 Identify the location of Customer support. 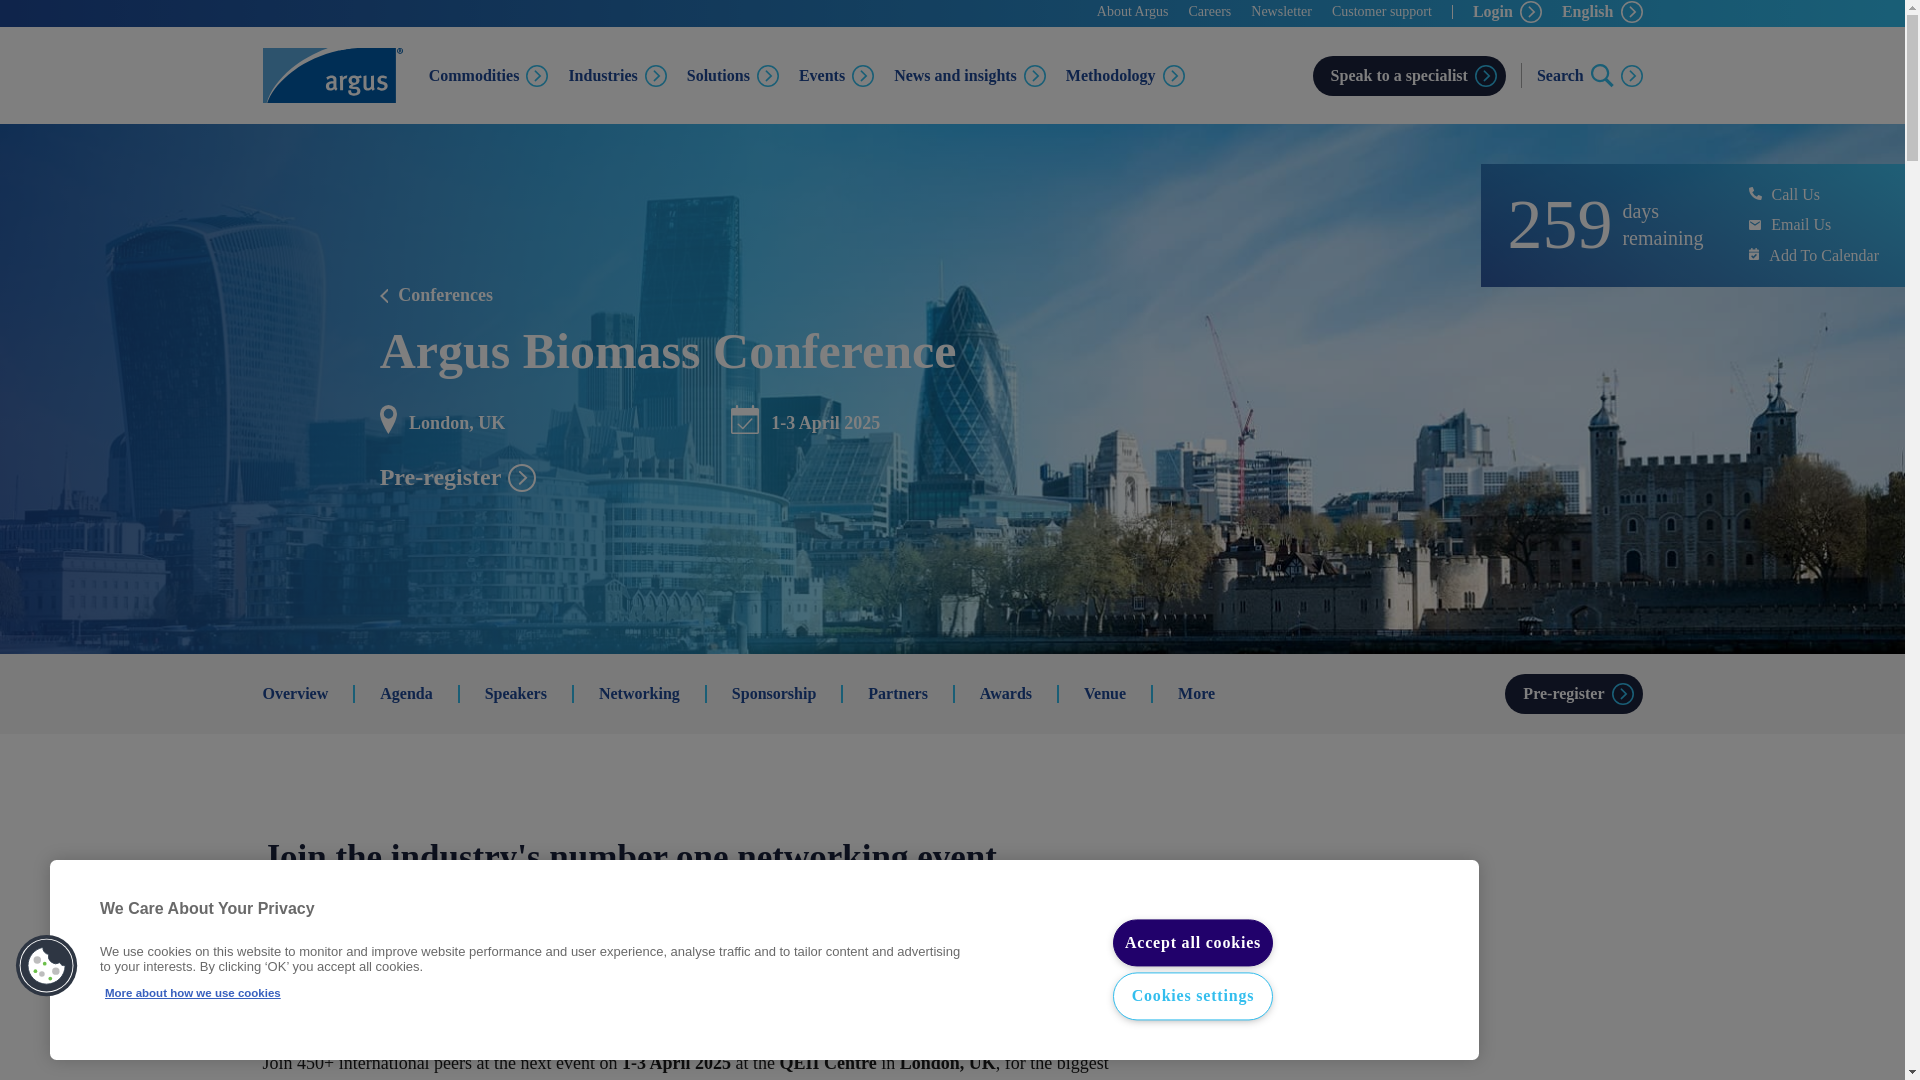
(1382, 11).